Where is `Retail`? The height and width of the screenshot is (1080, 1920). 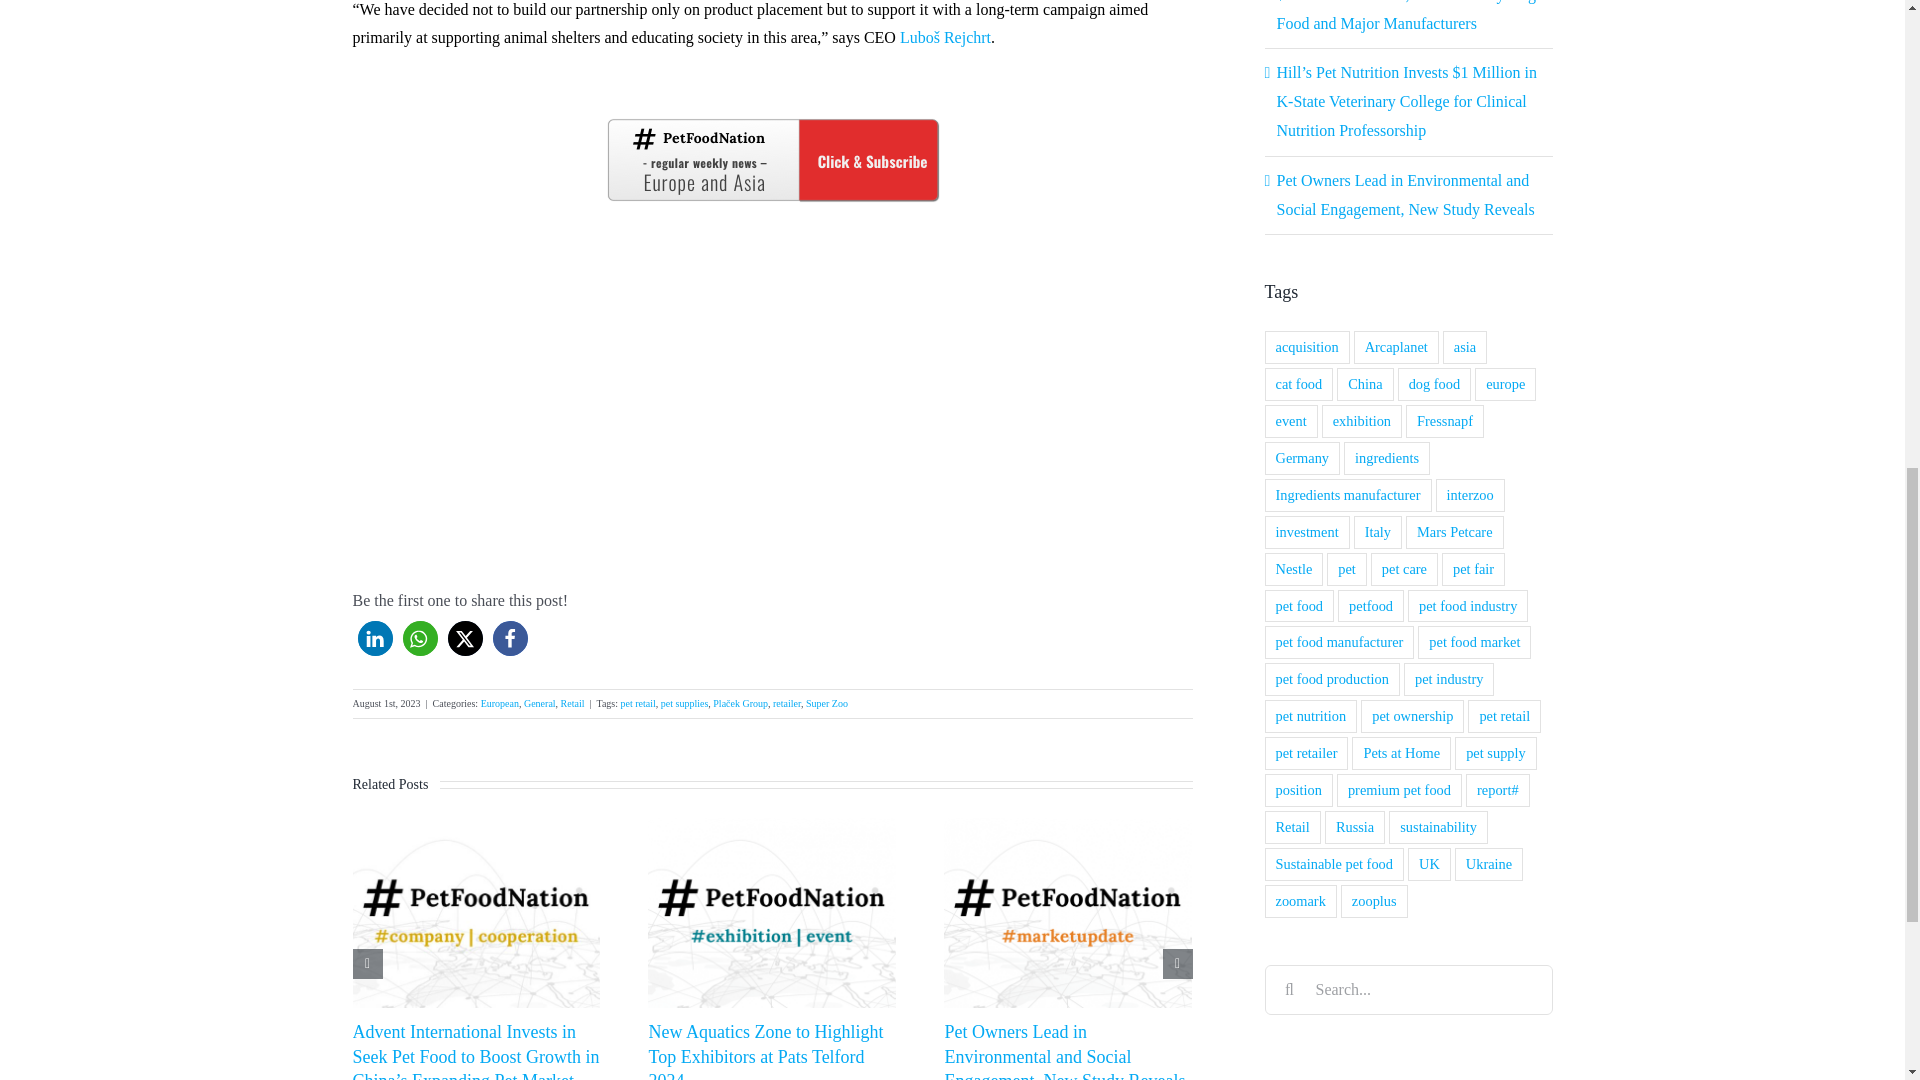 Retail is located at coordinates (572, 702).